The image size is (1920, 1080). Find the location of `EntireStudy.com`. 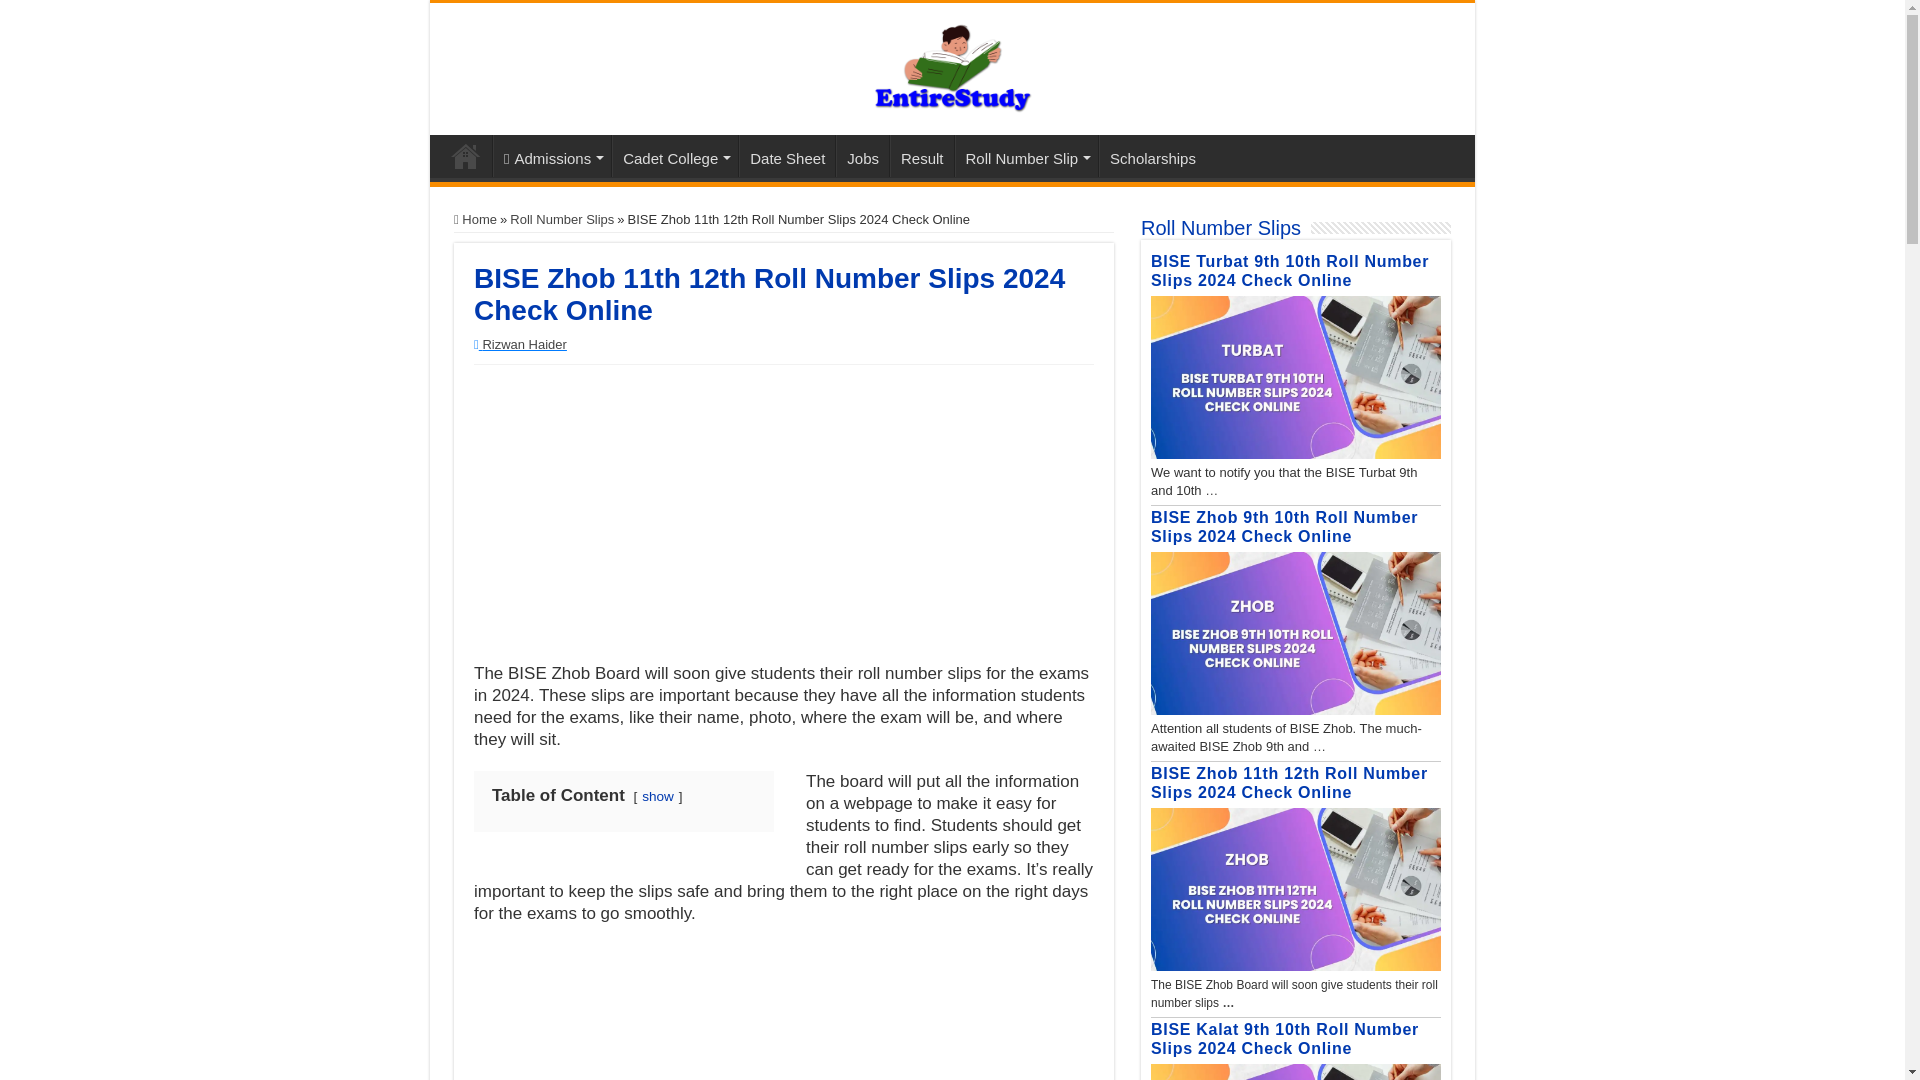

EntireStudy.com is located at coordinates (952, 64).